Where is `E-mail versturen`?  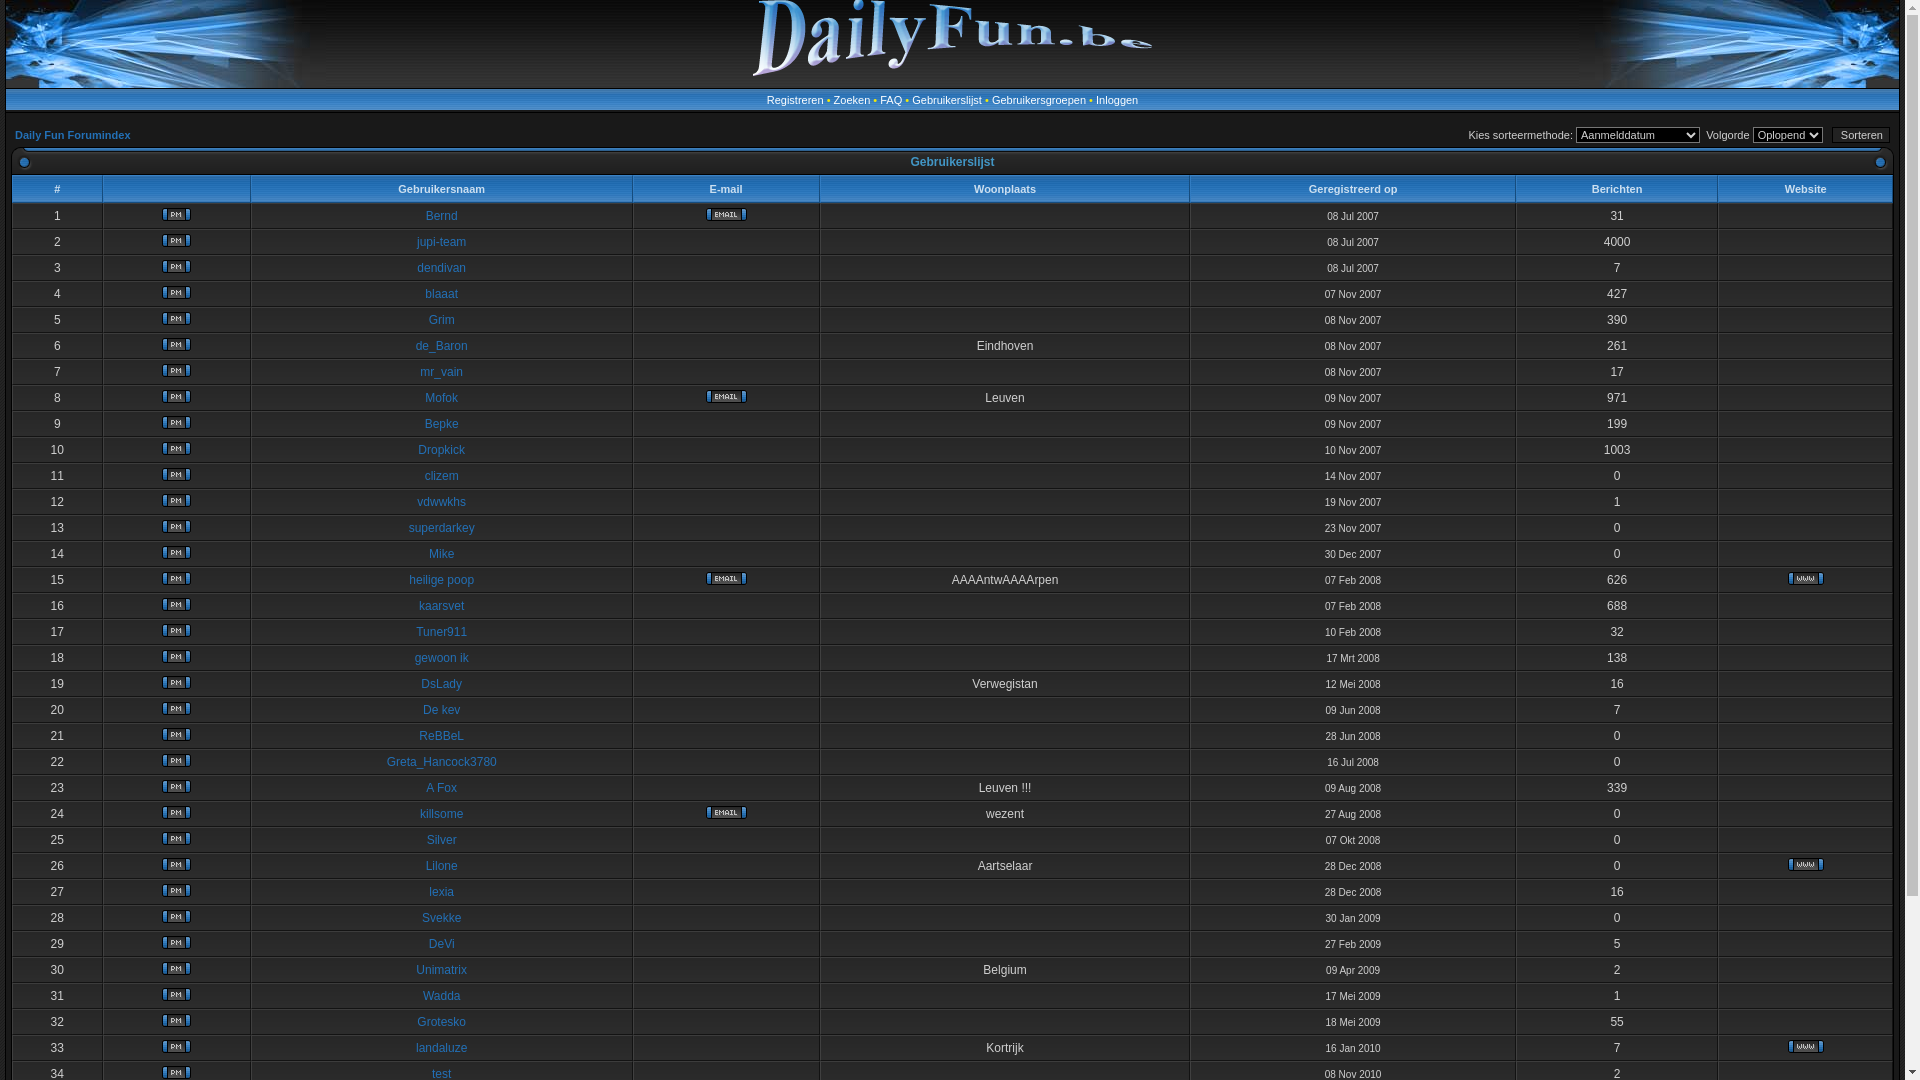
E-mail versturen is located at coordinates (726, 812).